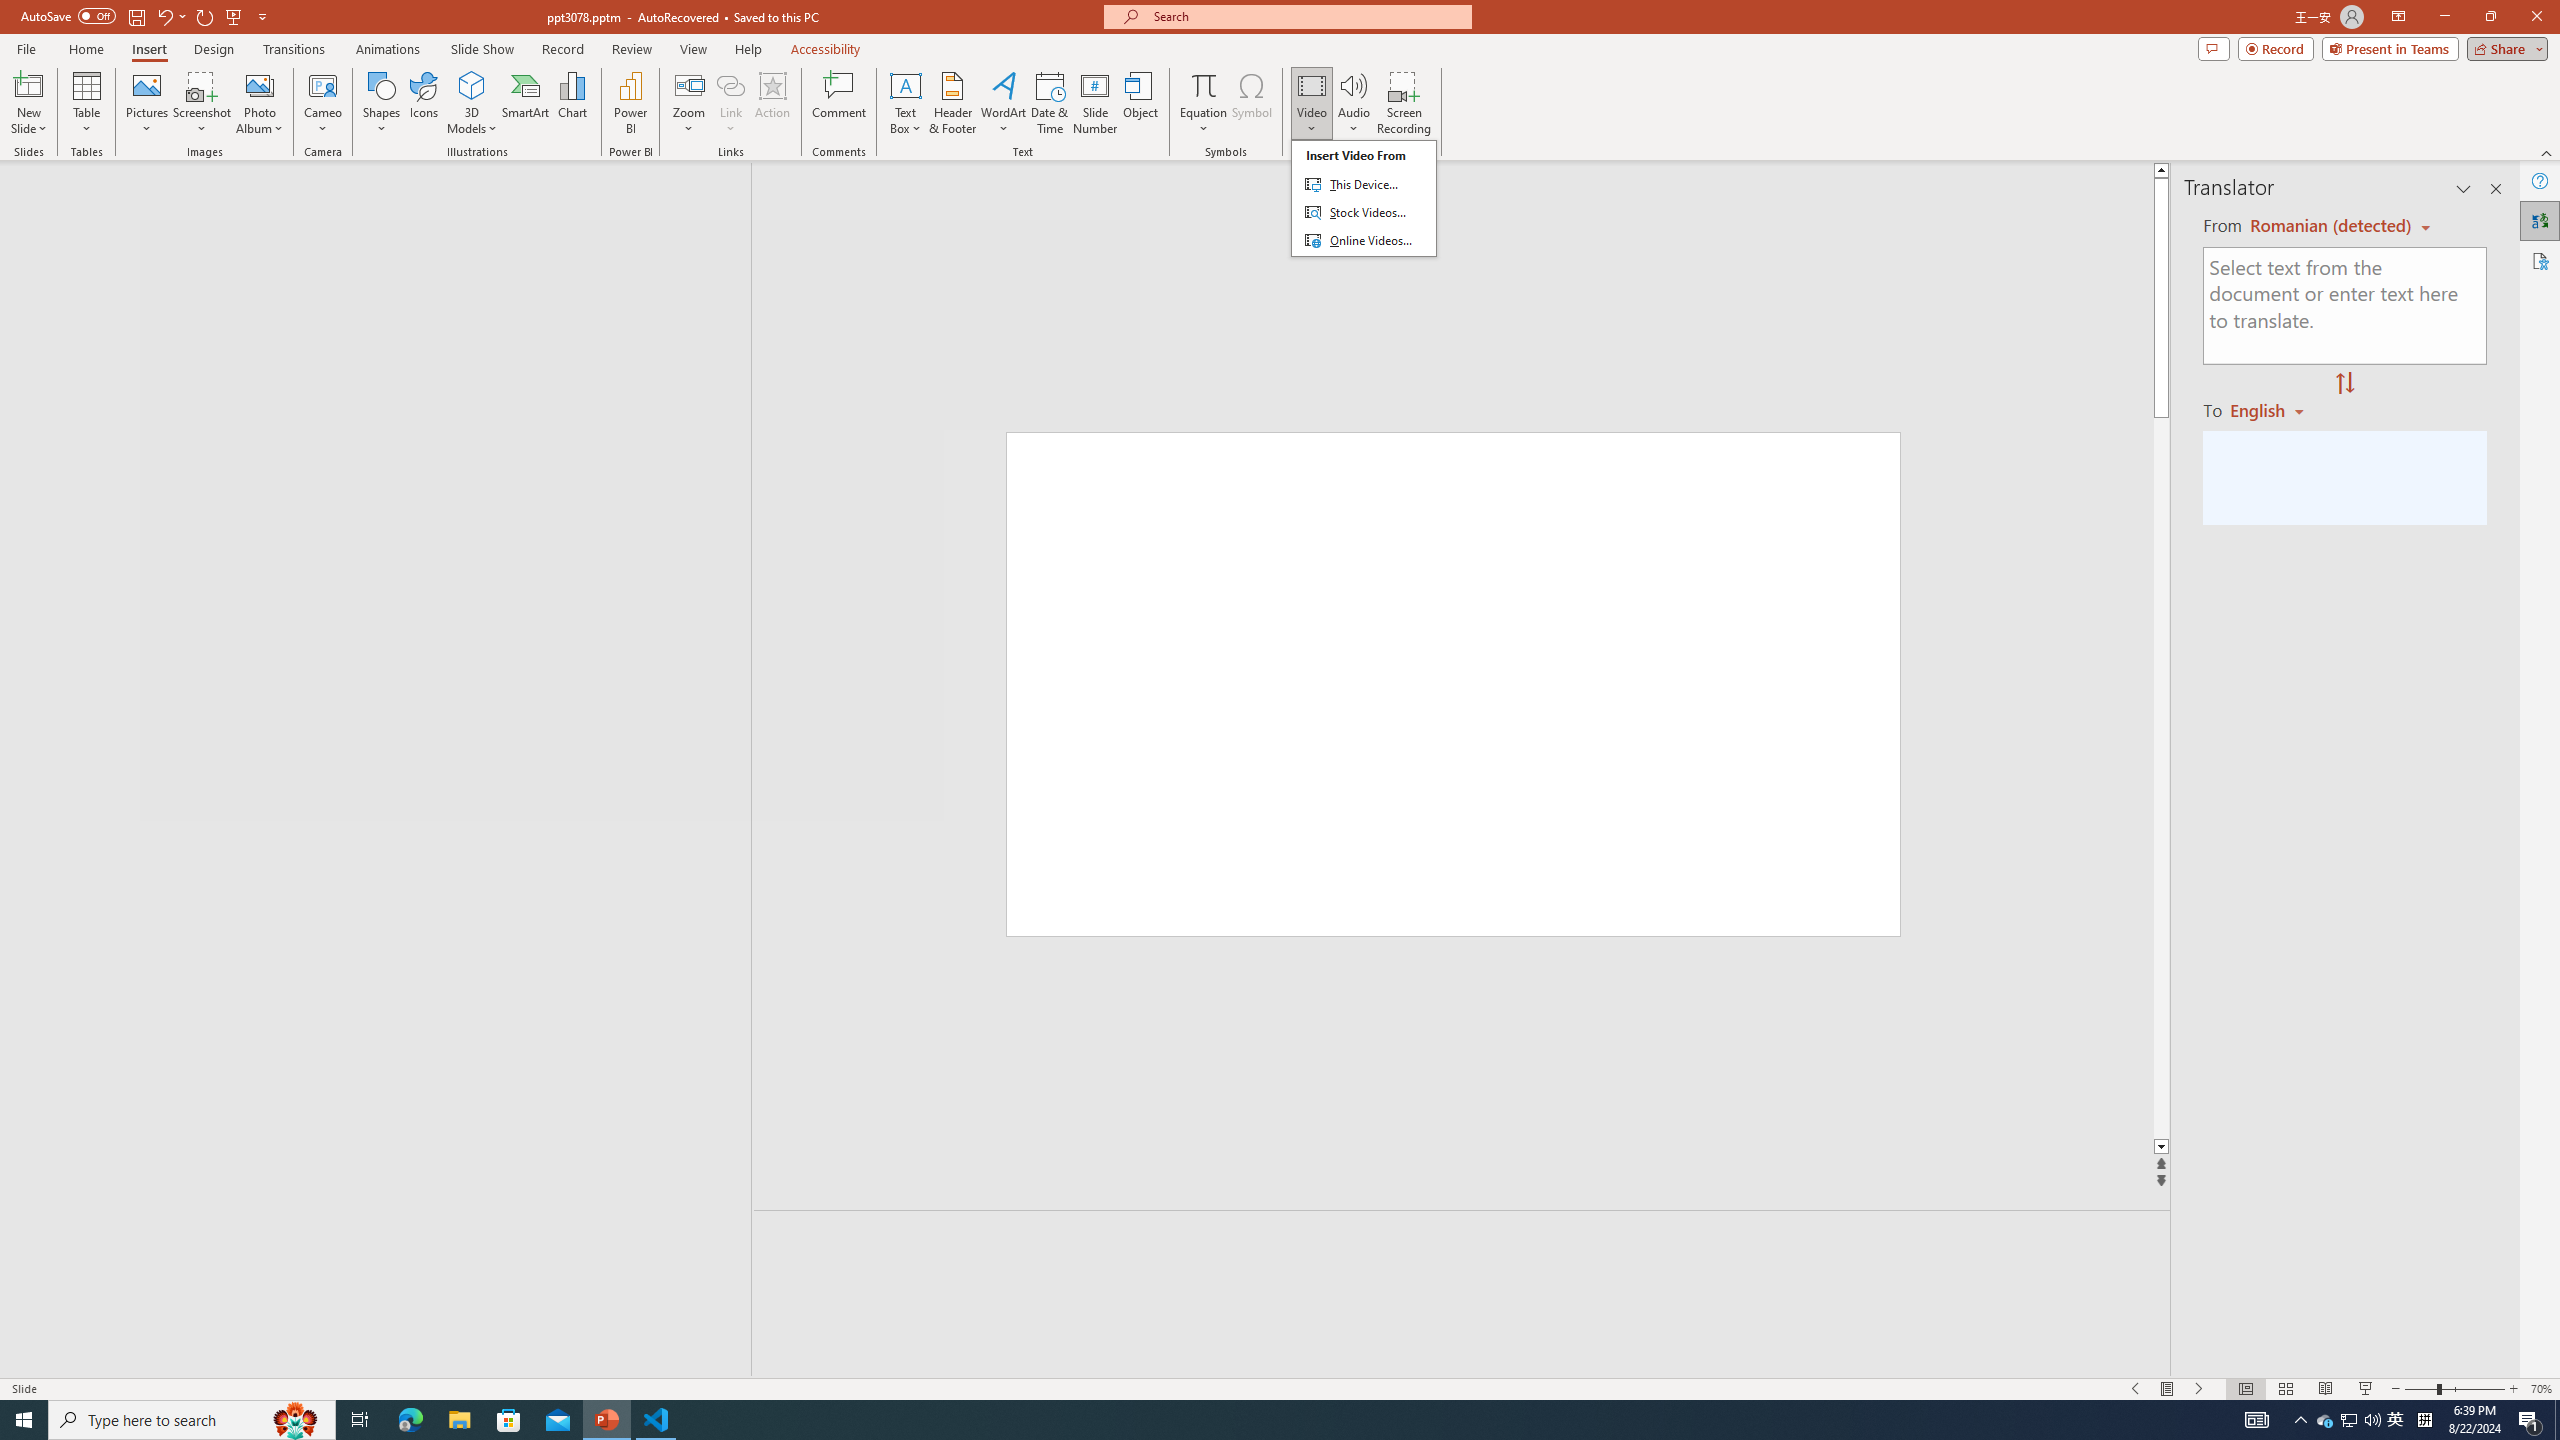 Image resolution: width=2560 pixels, height=1440 pixels. I want to click on Slide Show Previous On, so click(2136, 1389).